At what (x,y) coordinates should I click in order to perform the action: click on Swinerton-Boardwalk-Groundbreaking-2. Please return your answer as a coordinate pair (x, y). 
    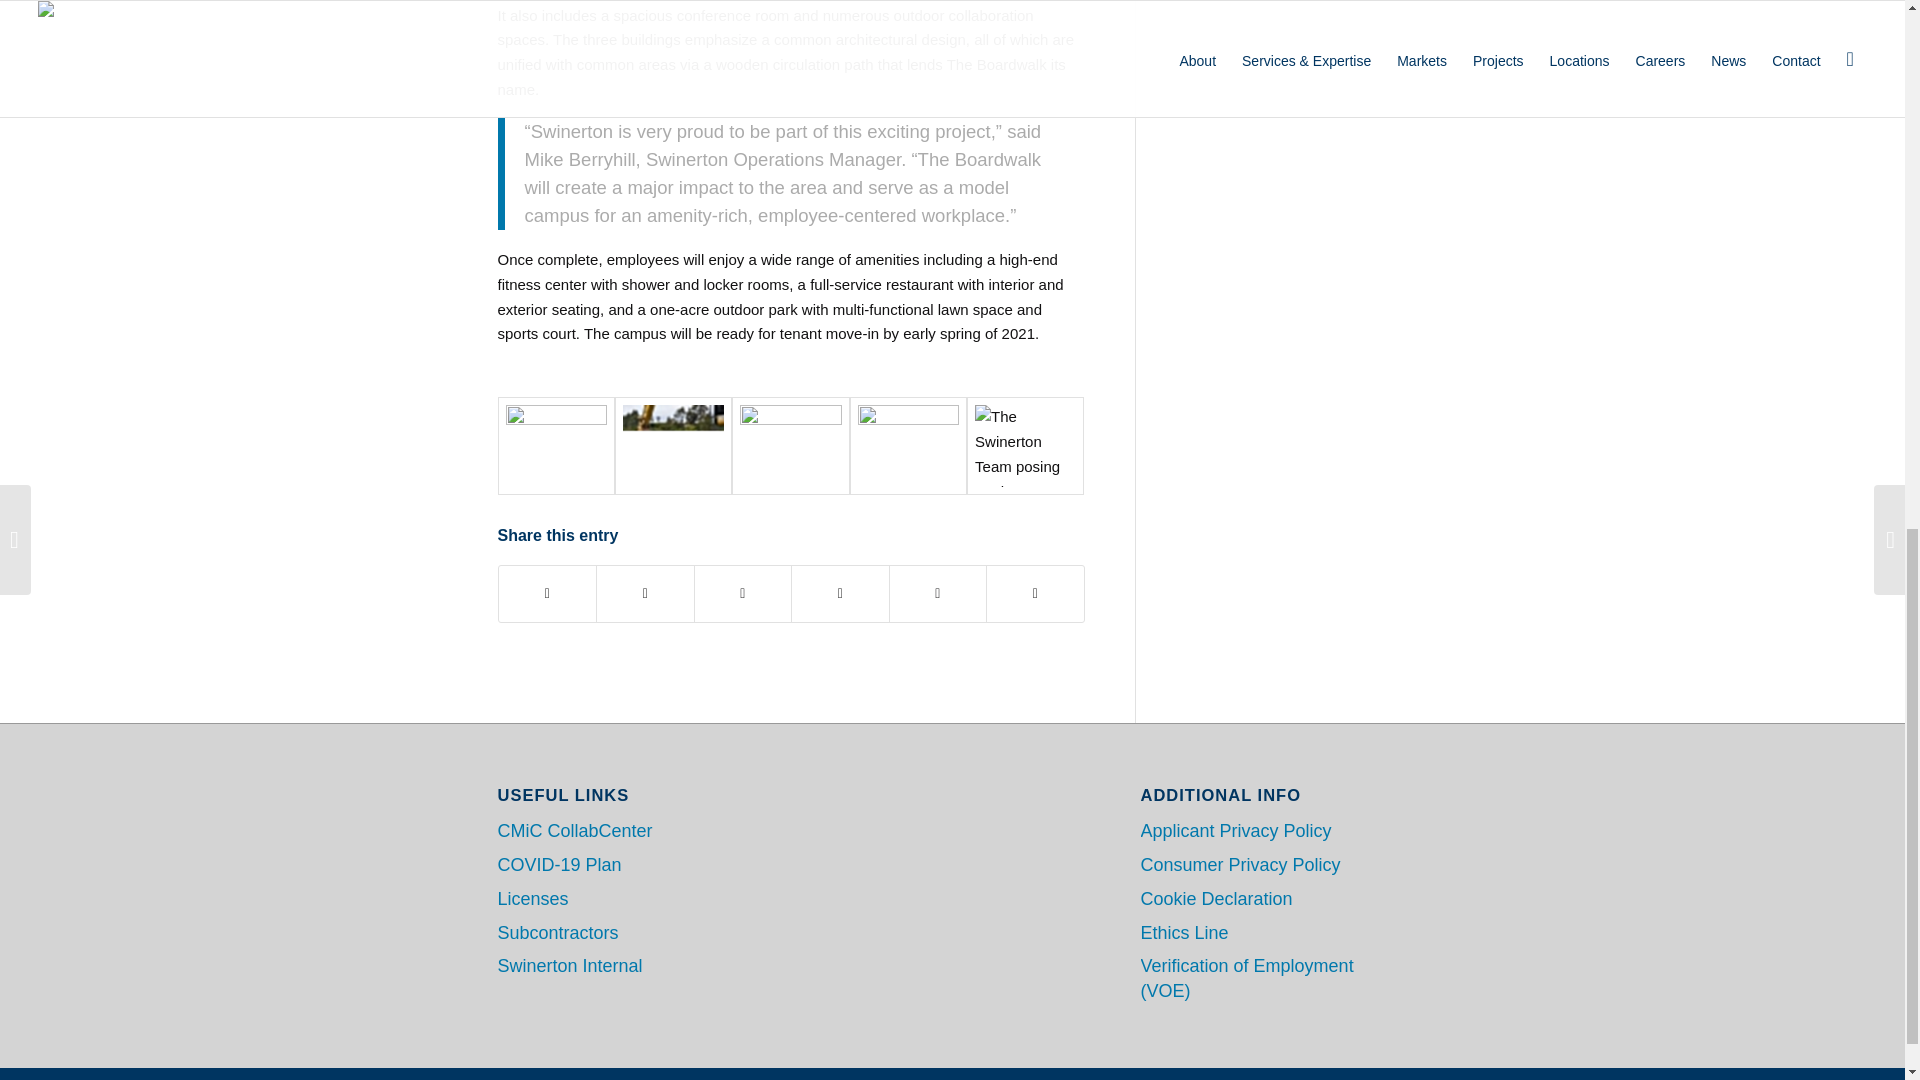
    Looking at the image, I should click on (790, 446).